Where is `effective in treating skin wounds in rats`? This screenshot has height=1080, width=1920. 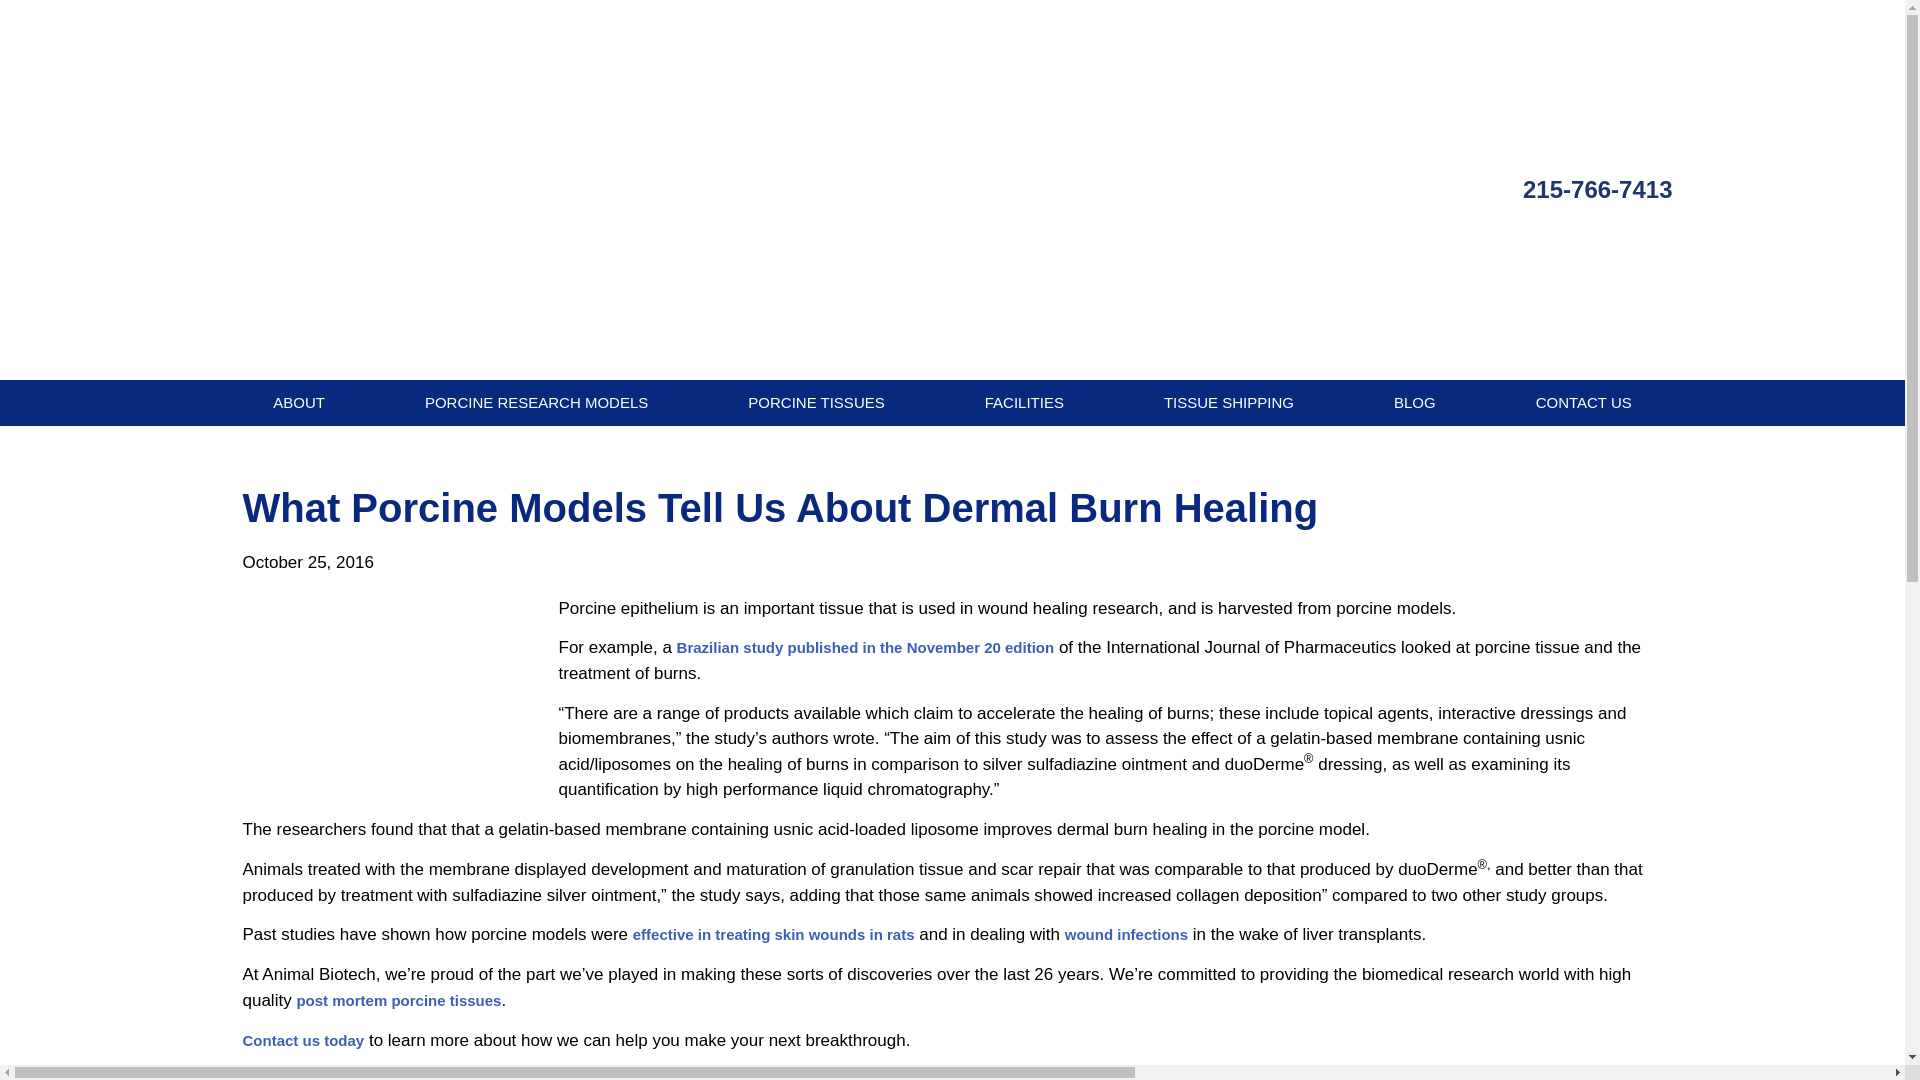 effective in treating skin wounds in rats is located at coordinates (774, 934).